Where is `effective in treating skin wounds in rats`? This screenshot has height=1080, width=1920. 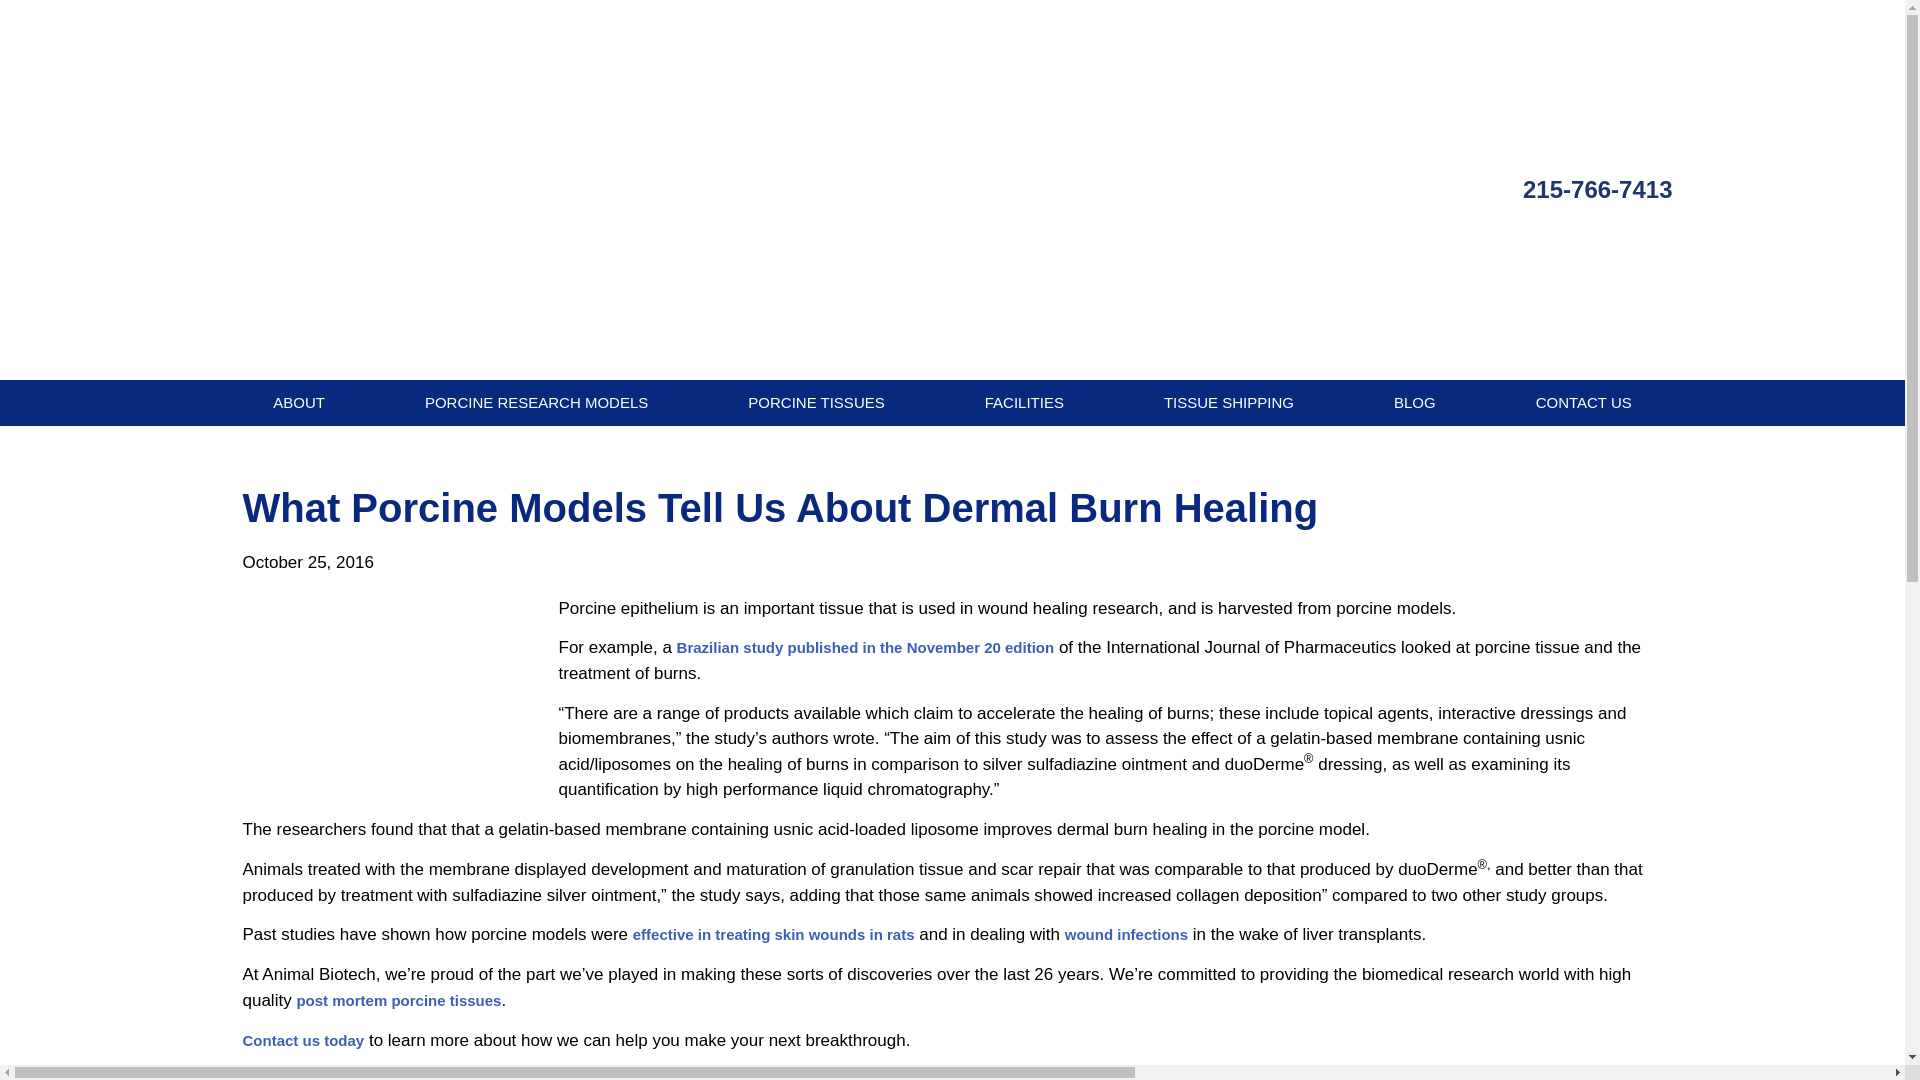 effective in treating skin wounds in rats is located at coordinates (774, 934).